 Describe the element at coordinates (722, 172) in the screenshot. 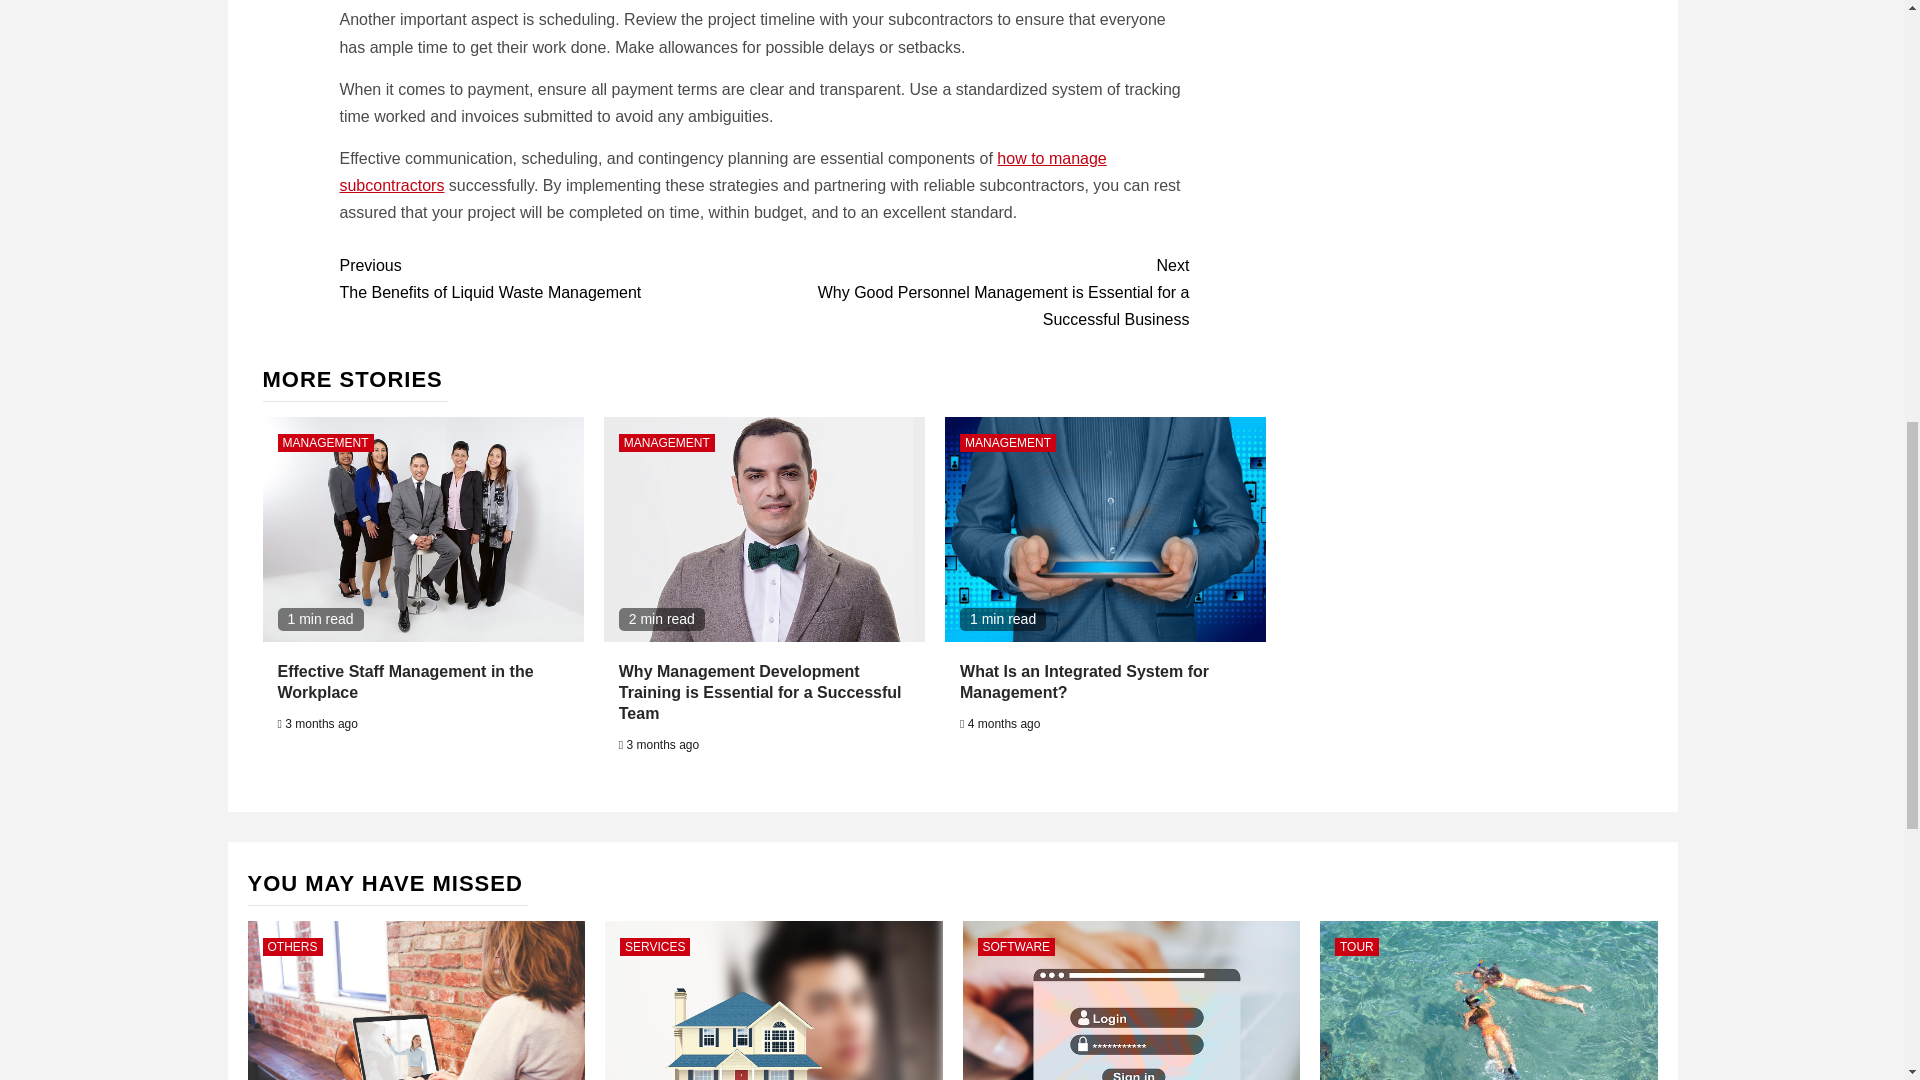

I see `how to manage subcontractors` at that location.